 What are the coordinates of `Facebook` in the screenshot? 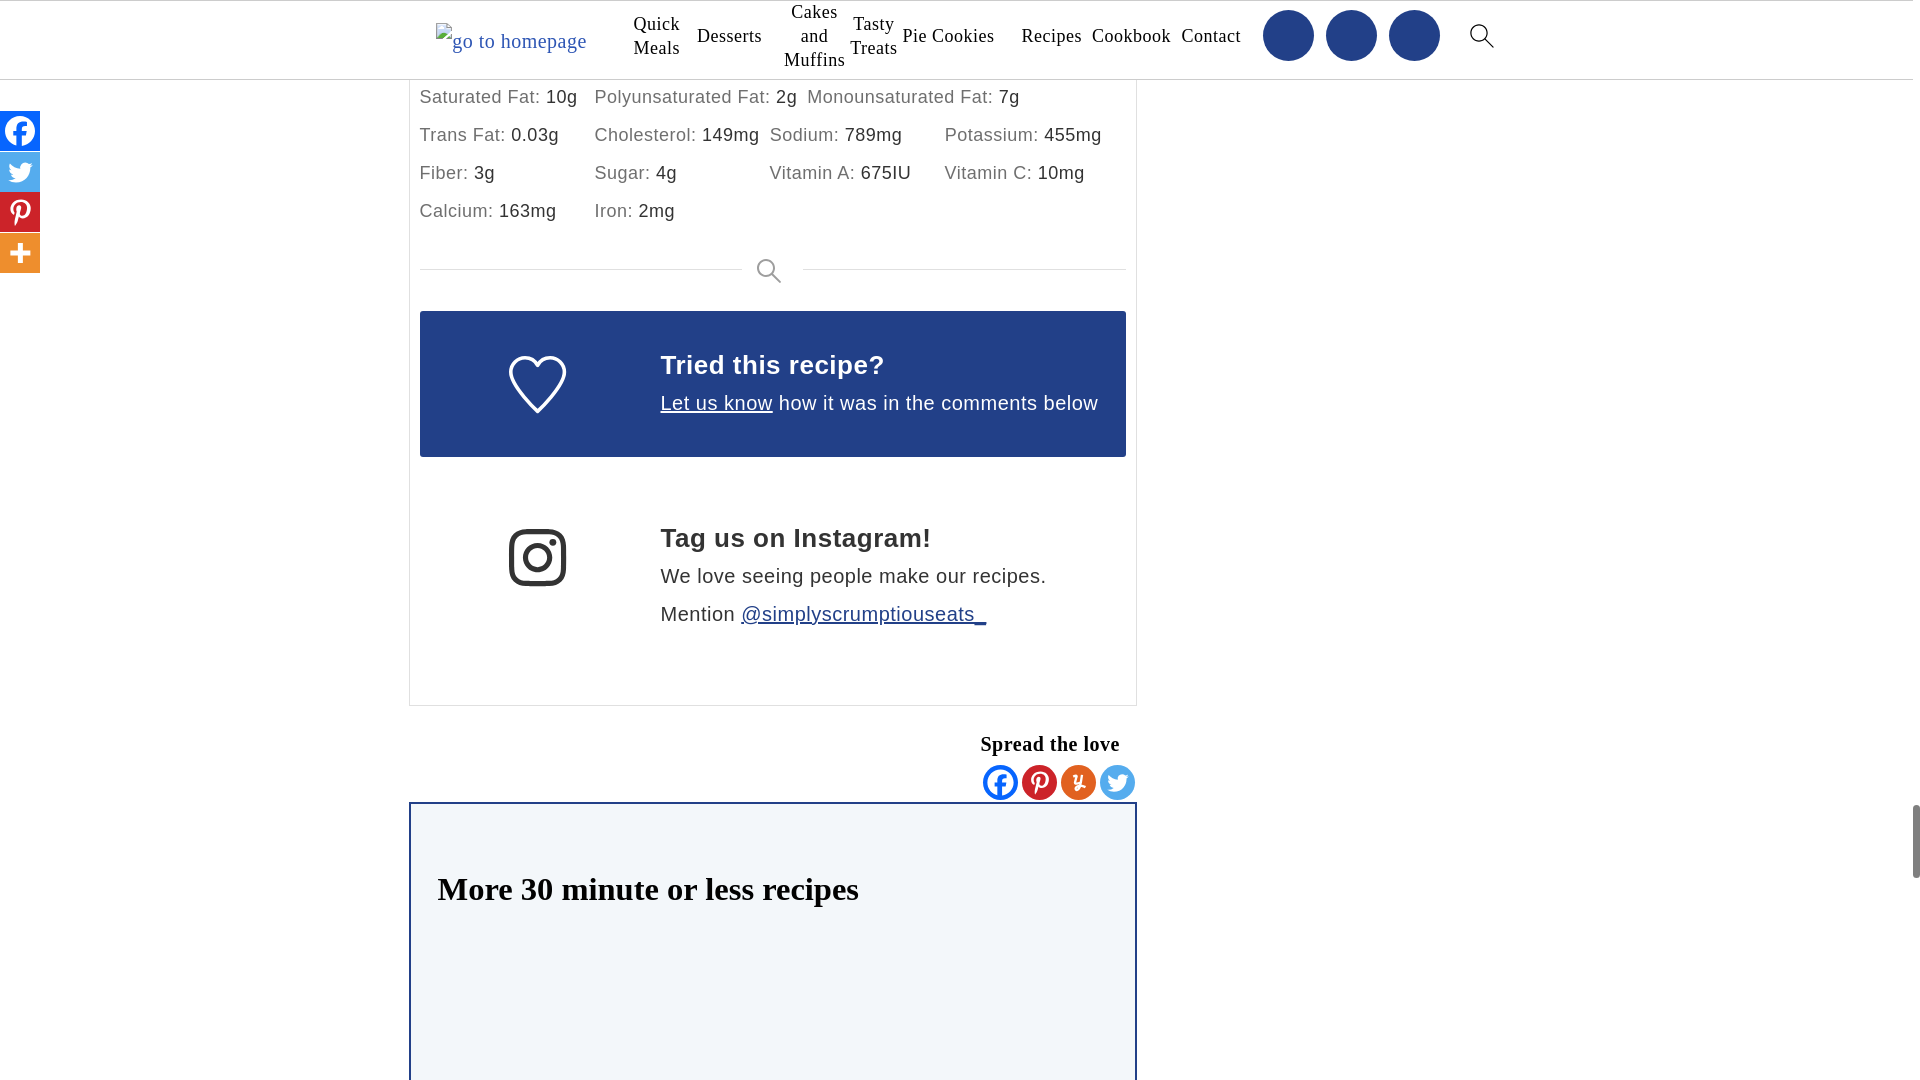 It's located at (999, 782).